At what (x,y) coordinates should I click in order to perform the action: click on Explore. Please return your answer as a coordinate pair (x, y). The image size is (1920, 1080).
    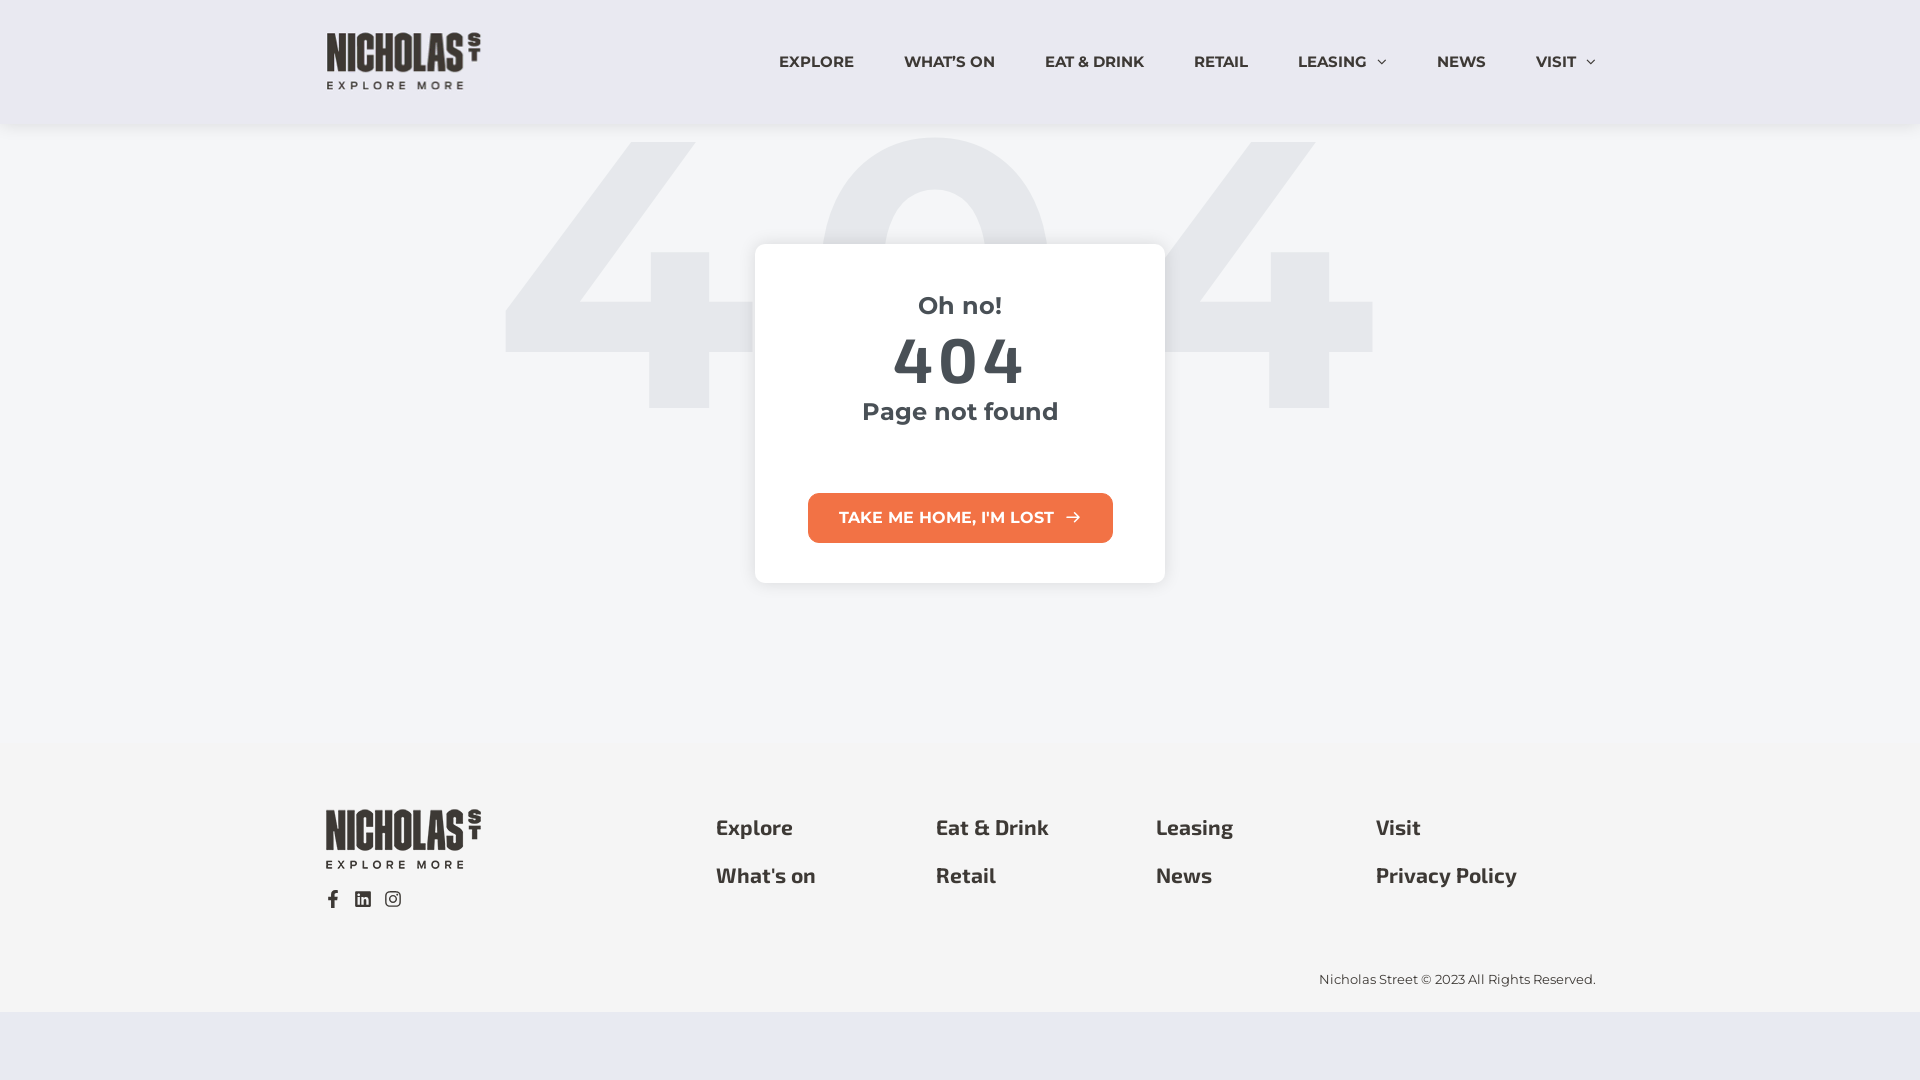
    Looking at the image, I should click on (754, 827).